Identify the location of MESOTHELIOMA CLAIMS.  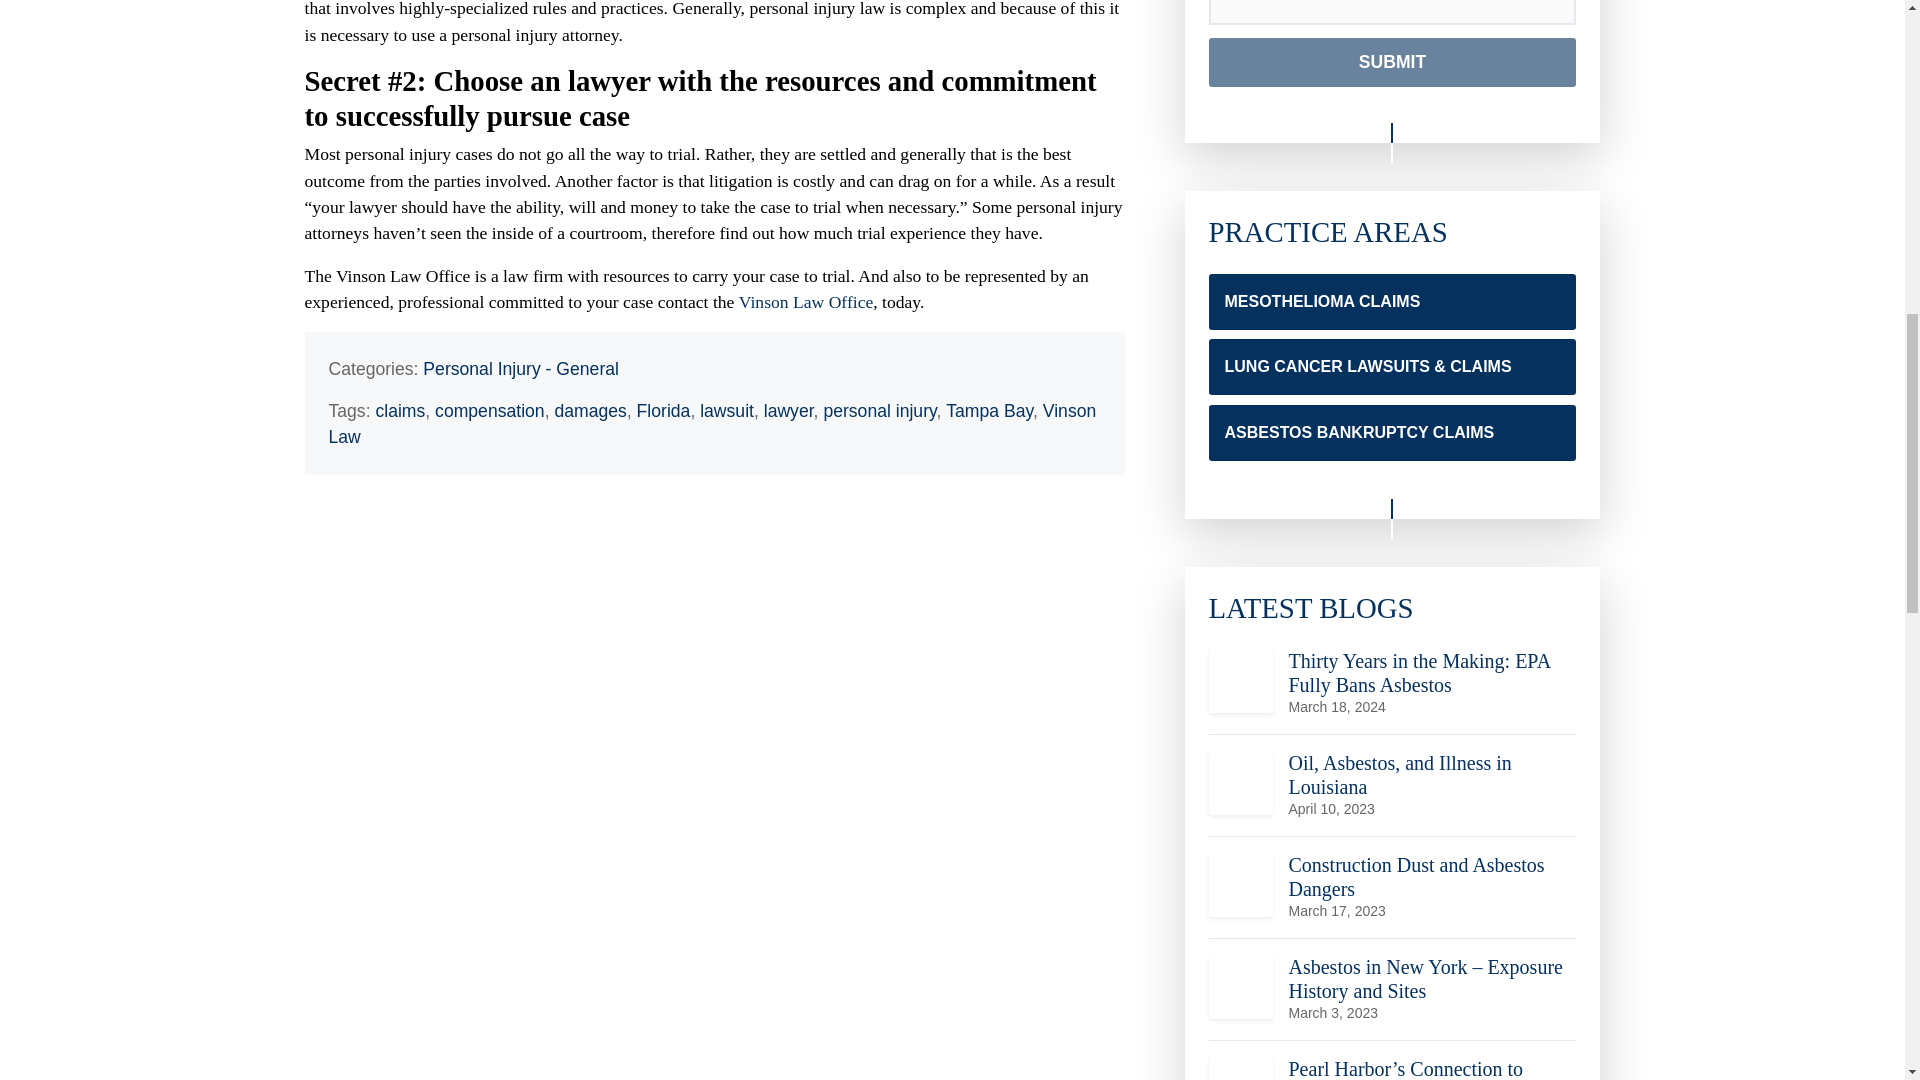
(590, 410).